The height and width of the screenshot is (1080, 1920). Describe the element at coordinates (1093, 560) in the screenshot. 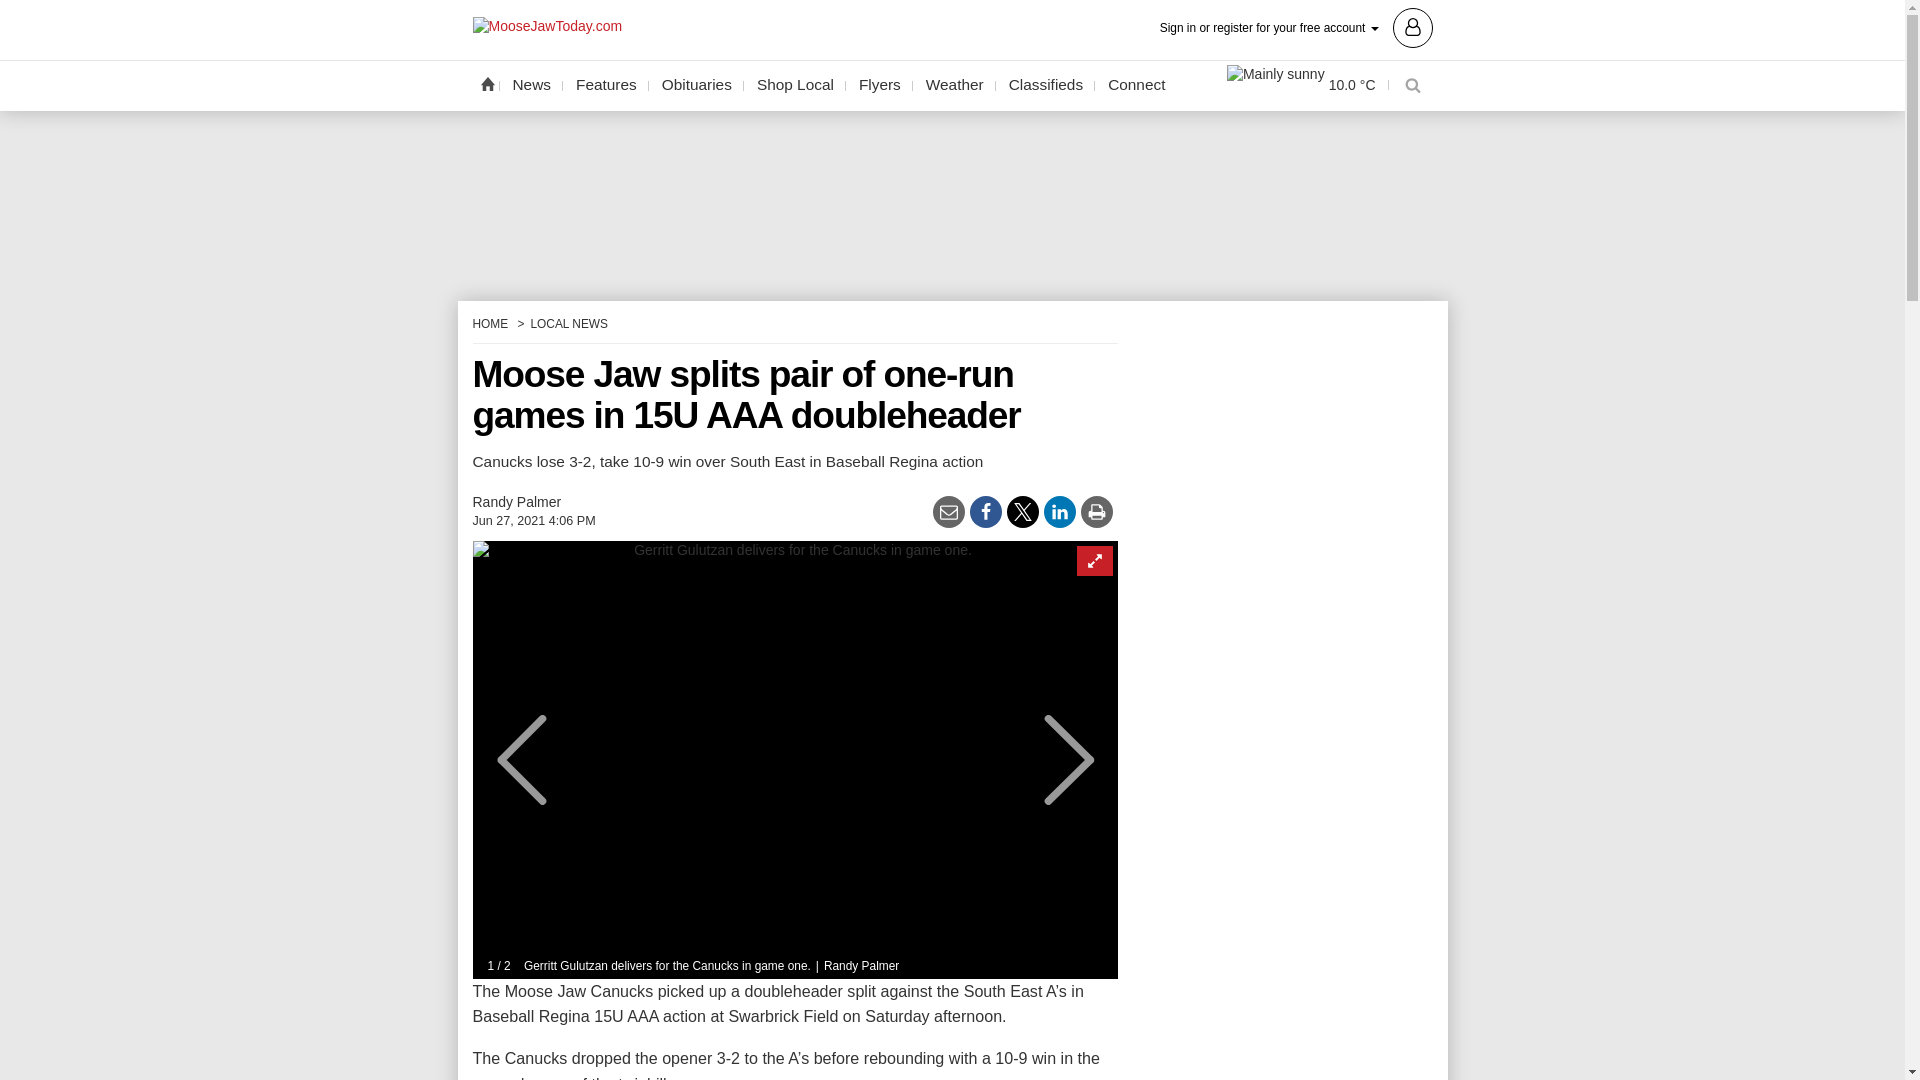

I see `Expand` at that location.